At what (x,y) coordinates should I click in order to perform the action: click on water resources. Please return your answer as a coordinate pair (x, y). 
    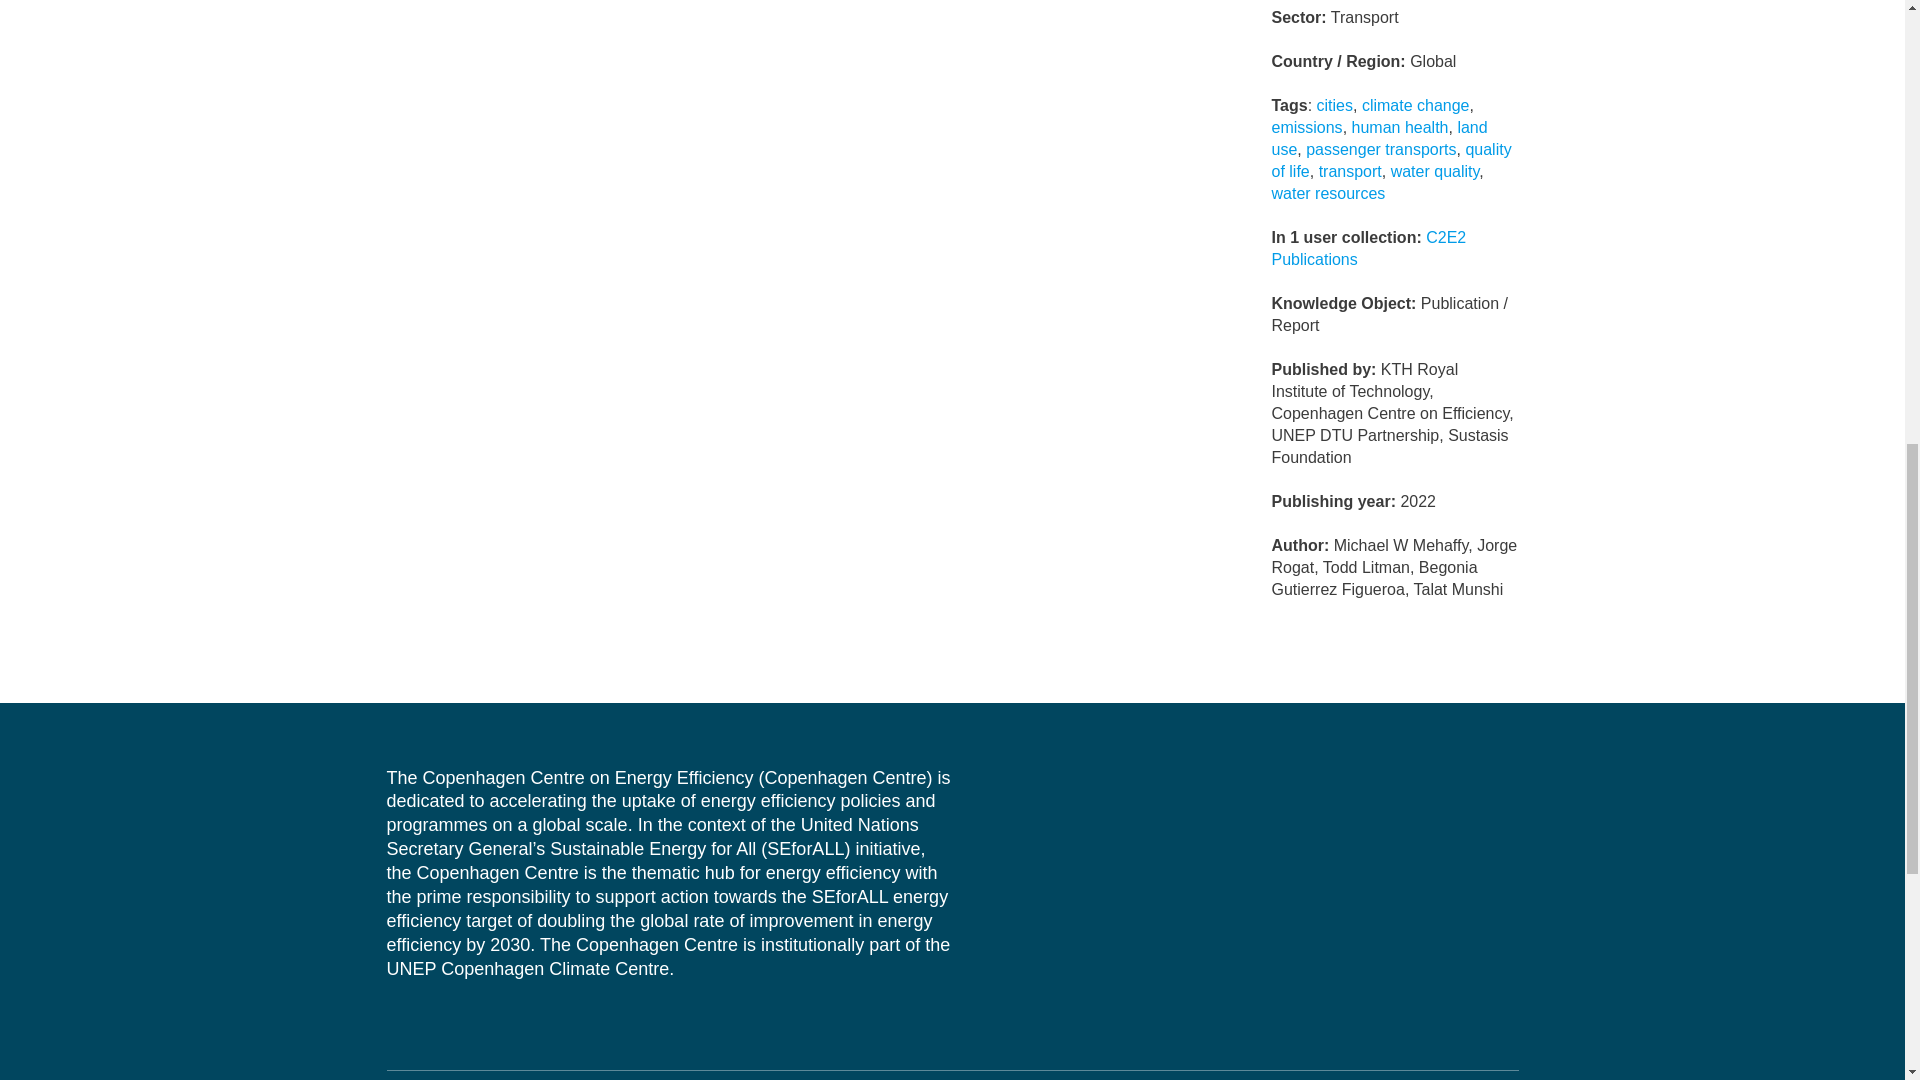
    Looking at the image, I should click on (1328, 192).